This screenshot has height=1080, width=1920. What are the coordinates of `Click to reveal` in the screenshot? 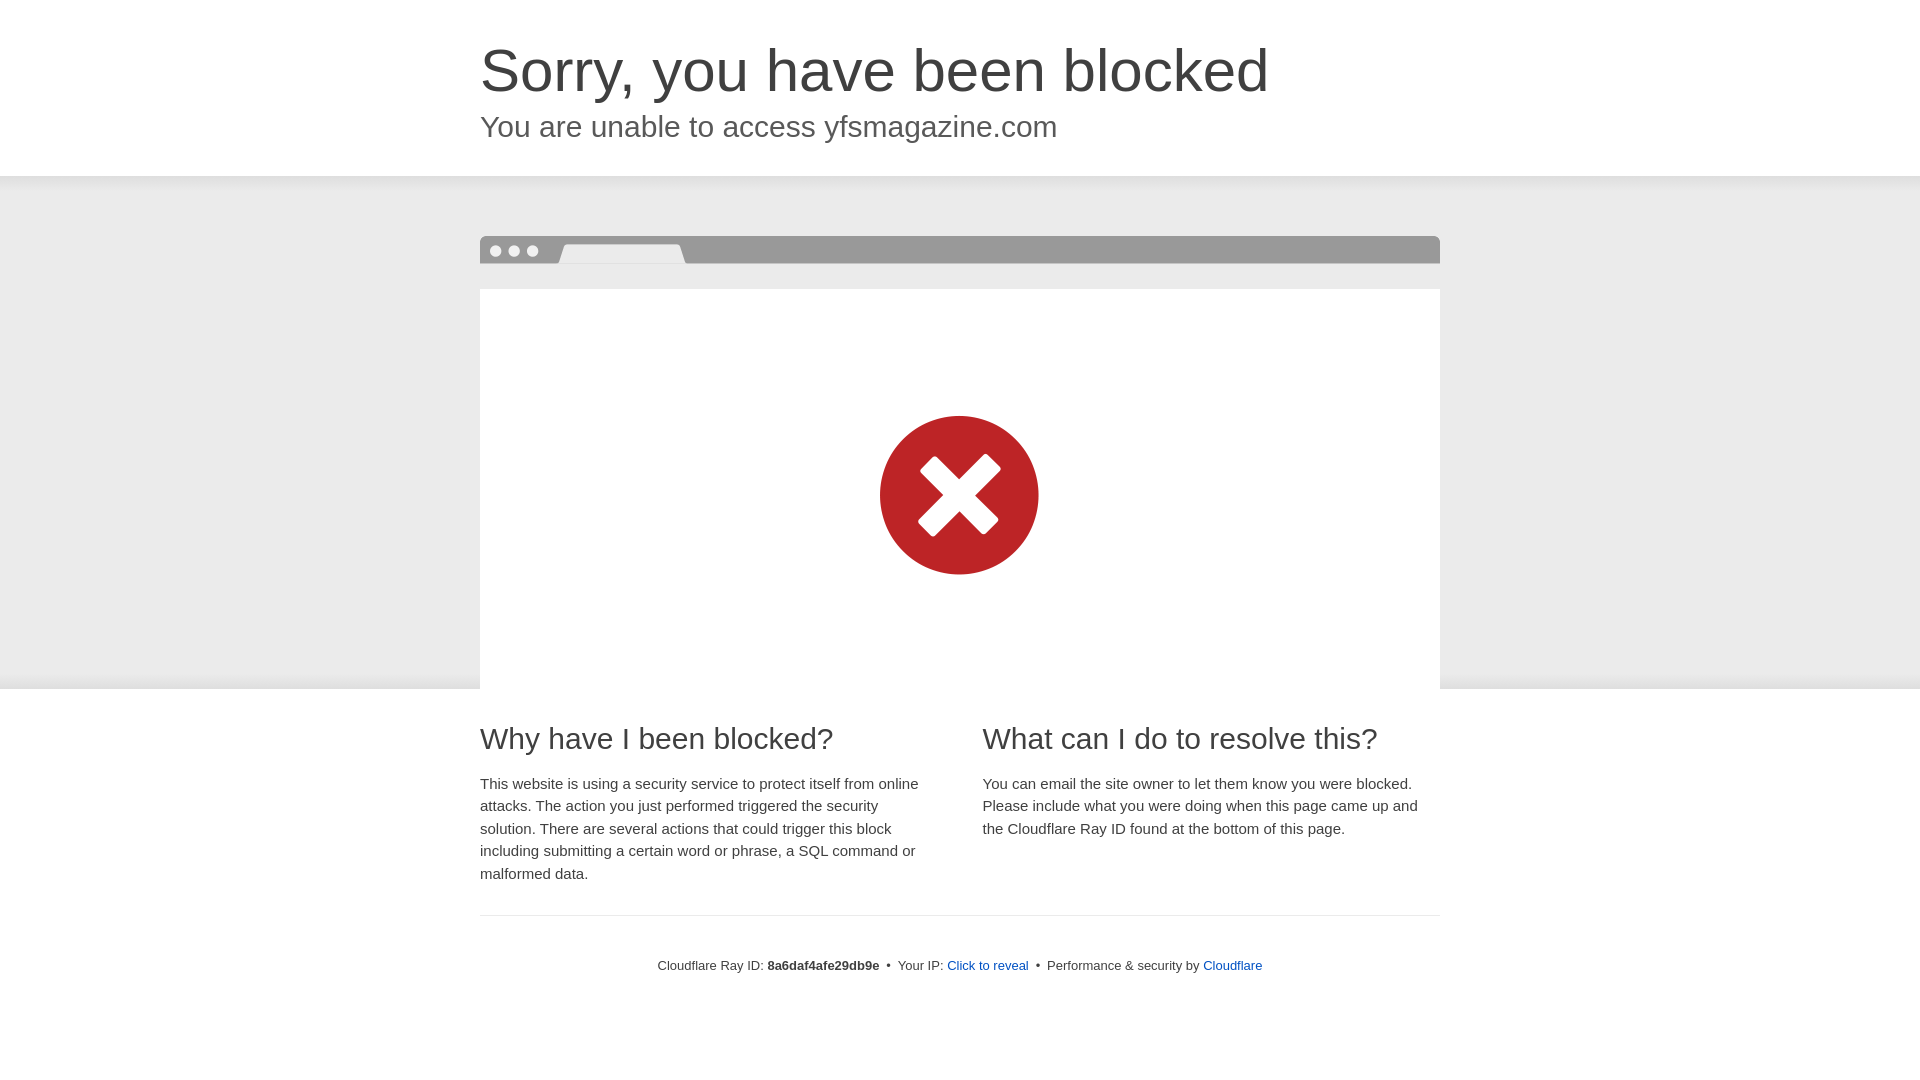 It's located at (988, 966).